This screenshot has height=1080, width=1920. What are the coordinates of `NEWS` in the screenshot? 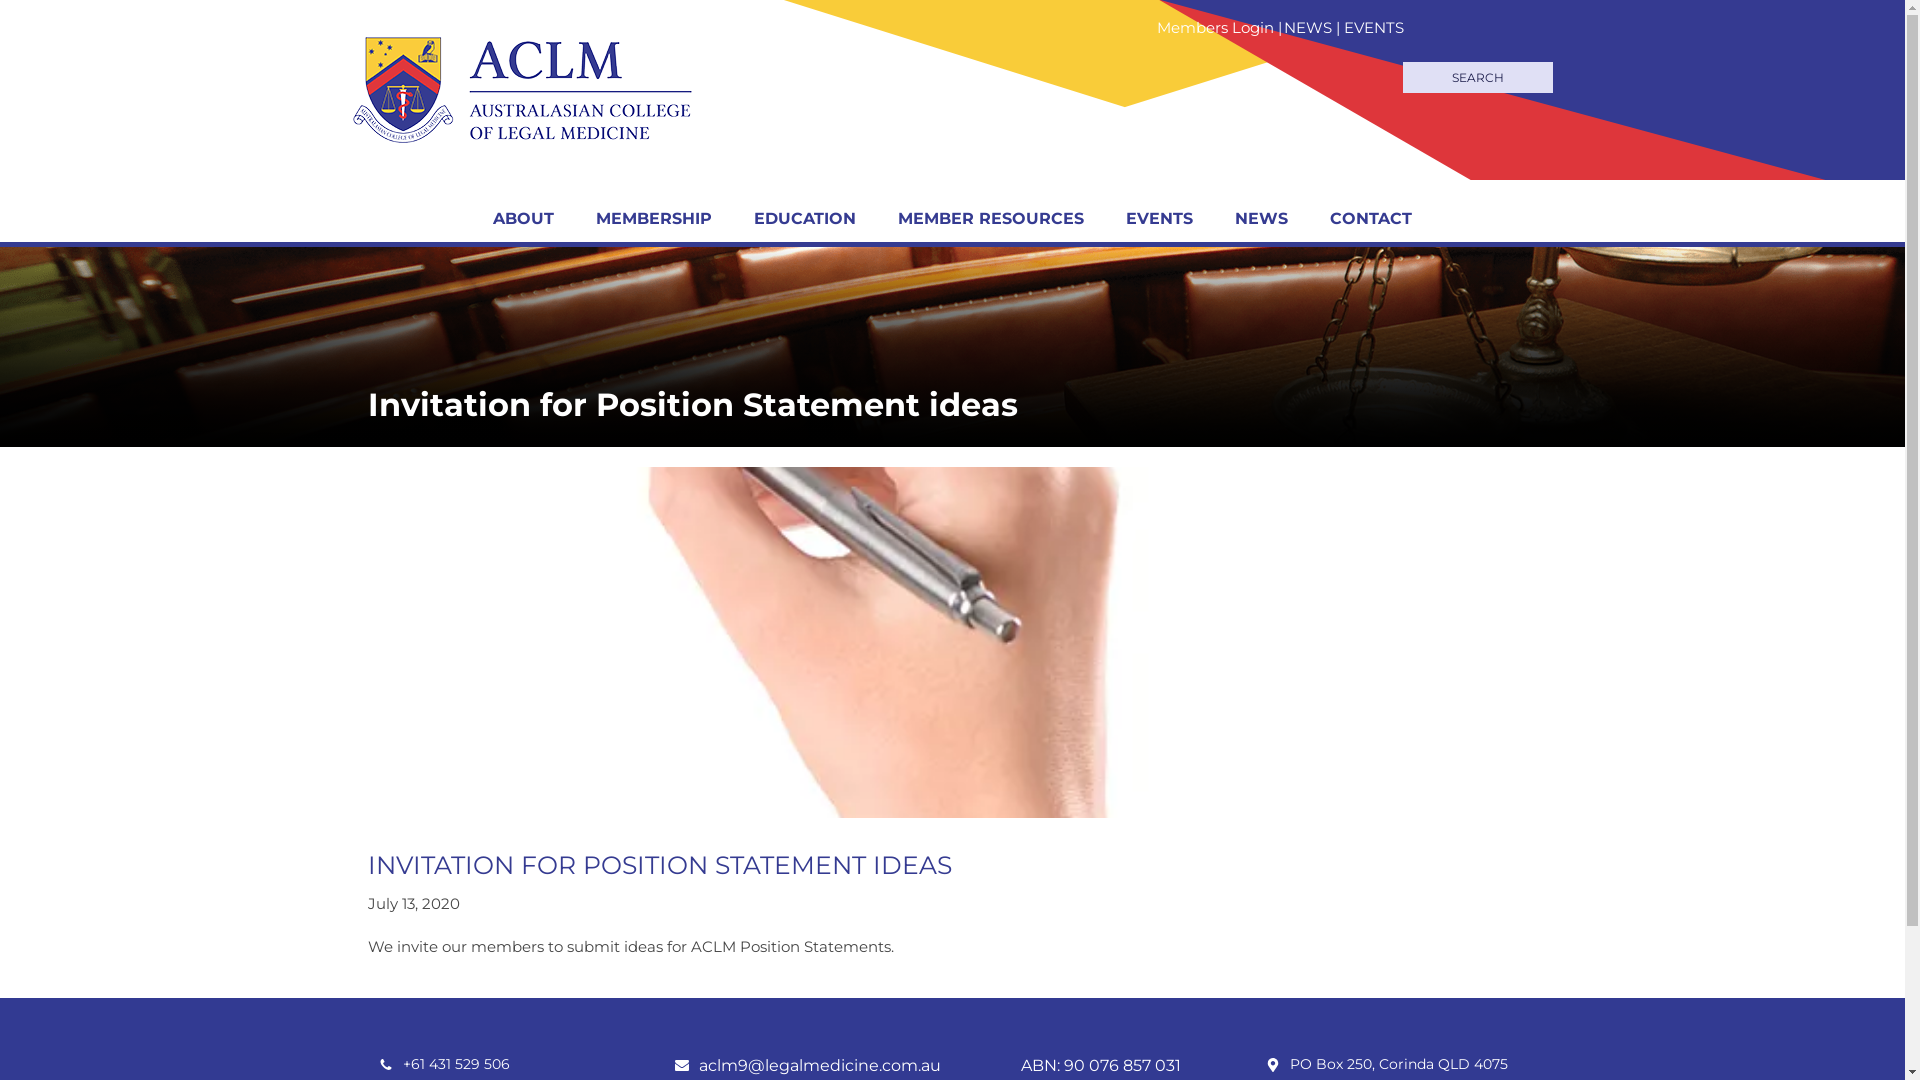 It's located at (1262, 219).